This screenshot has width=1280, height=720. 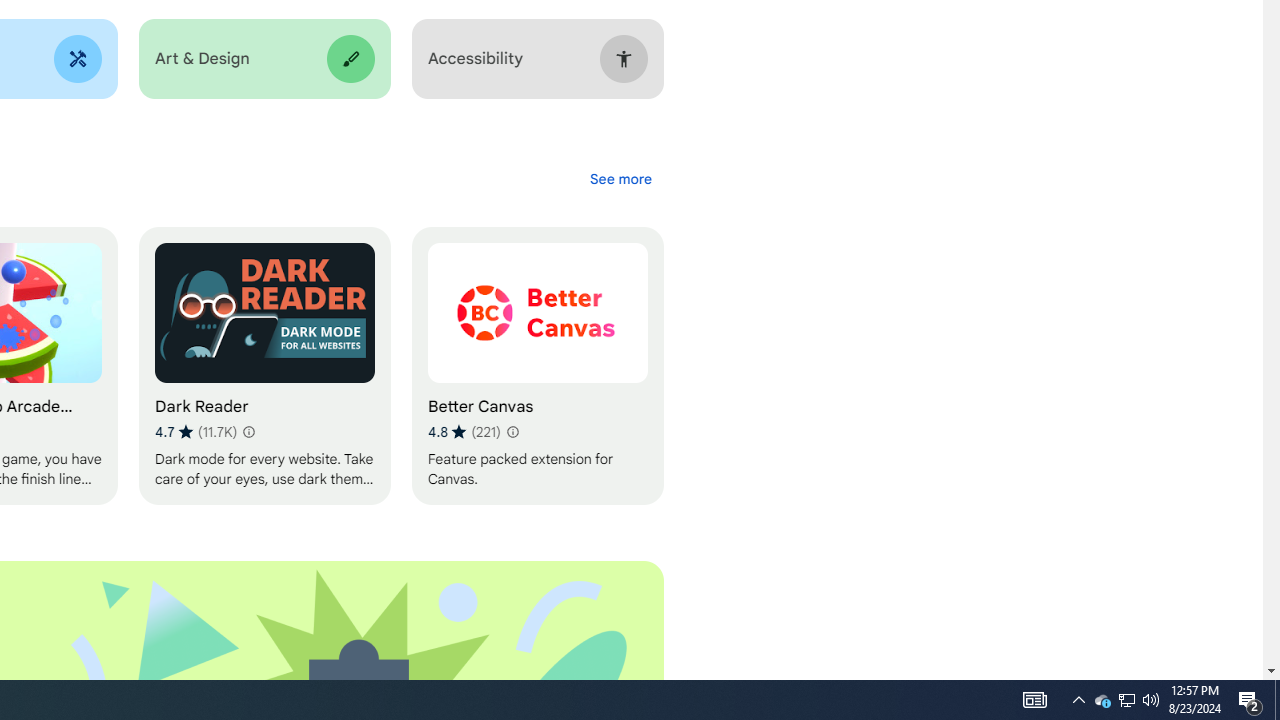 I want to click on Learn more about results and reviews "Dark Reader", so click(x=247, y=432).